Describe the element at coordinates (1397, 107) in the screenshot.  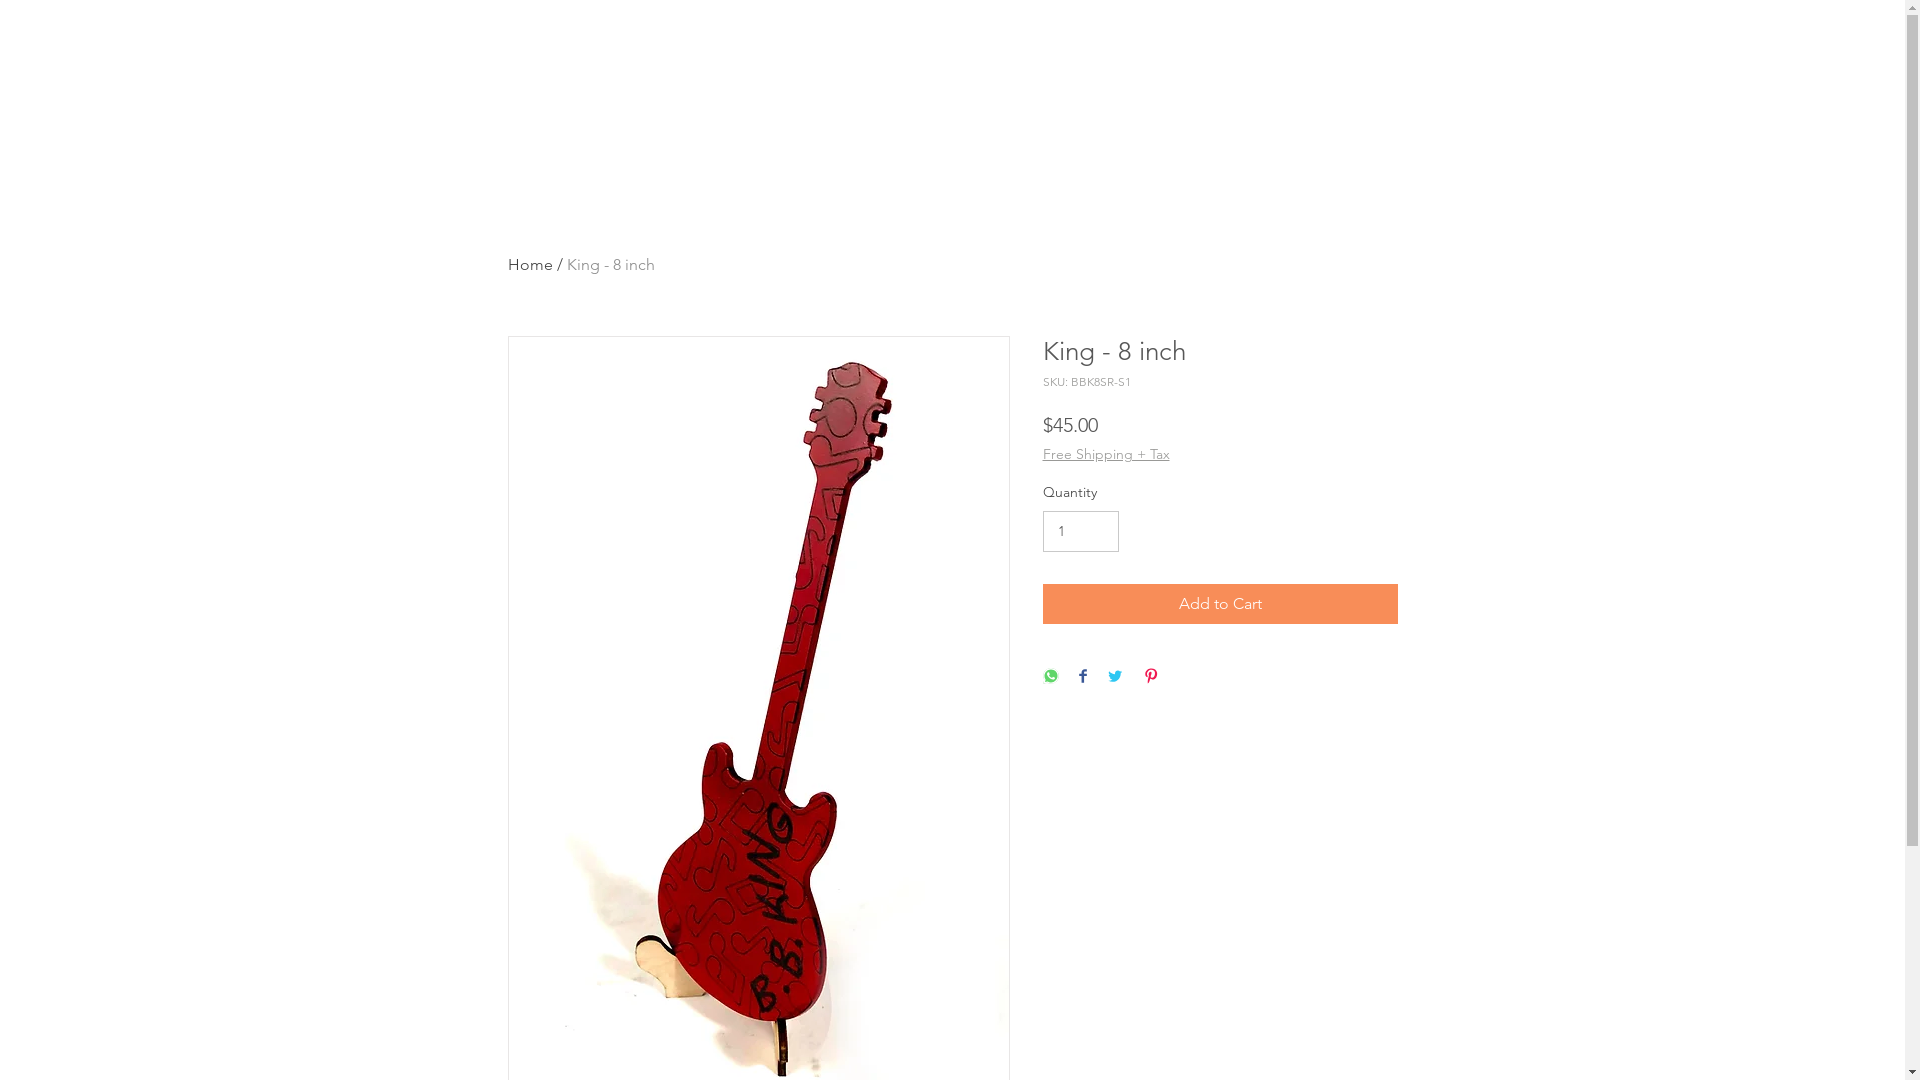
I see `Our Work` at that location.